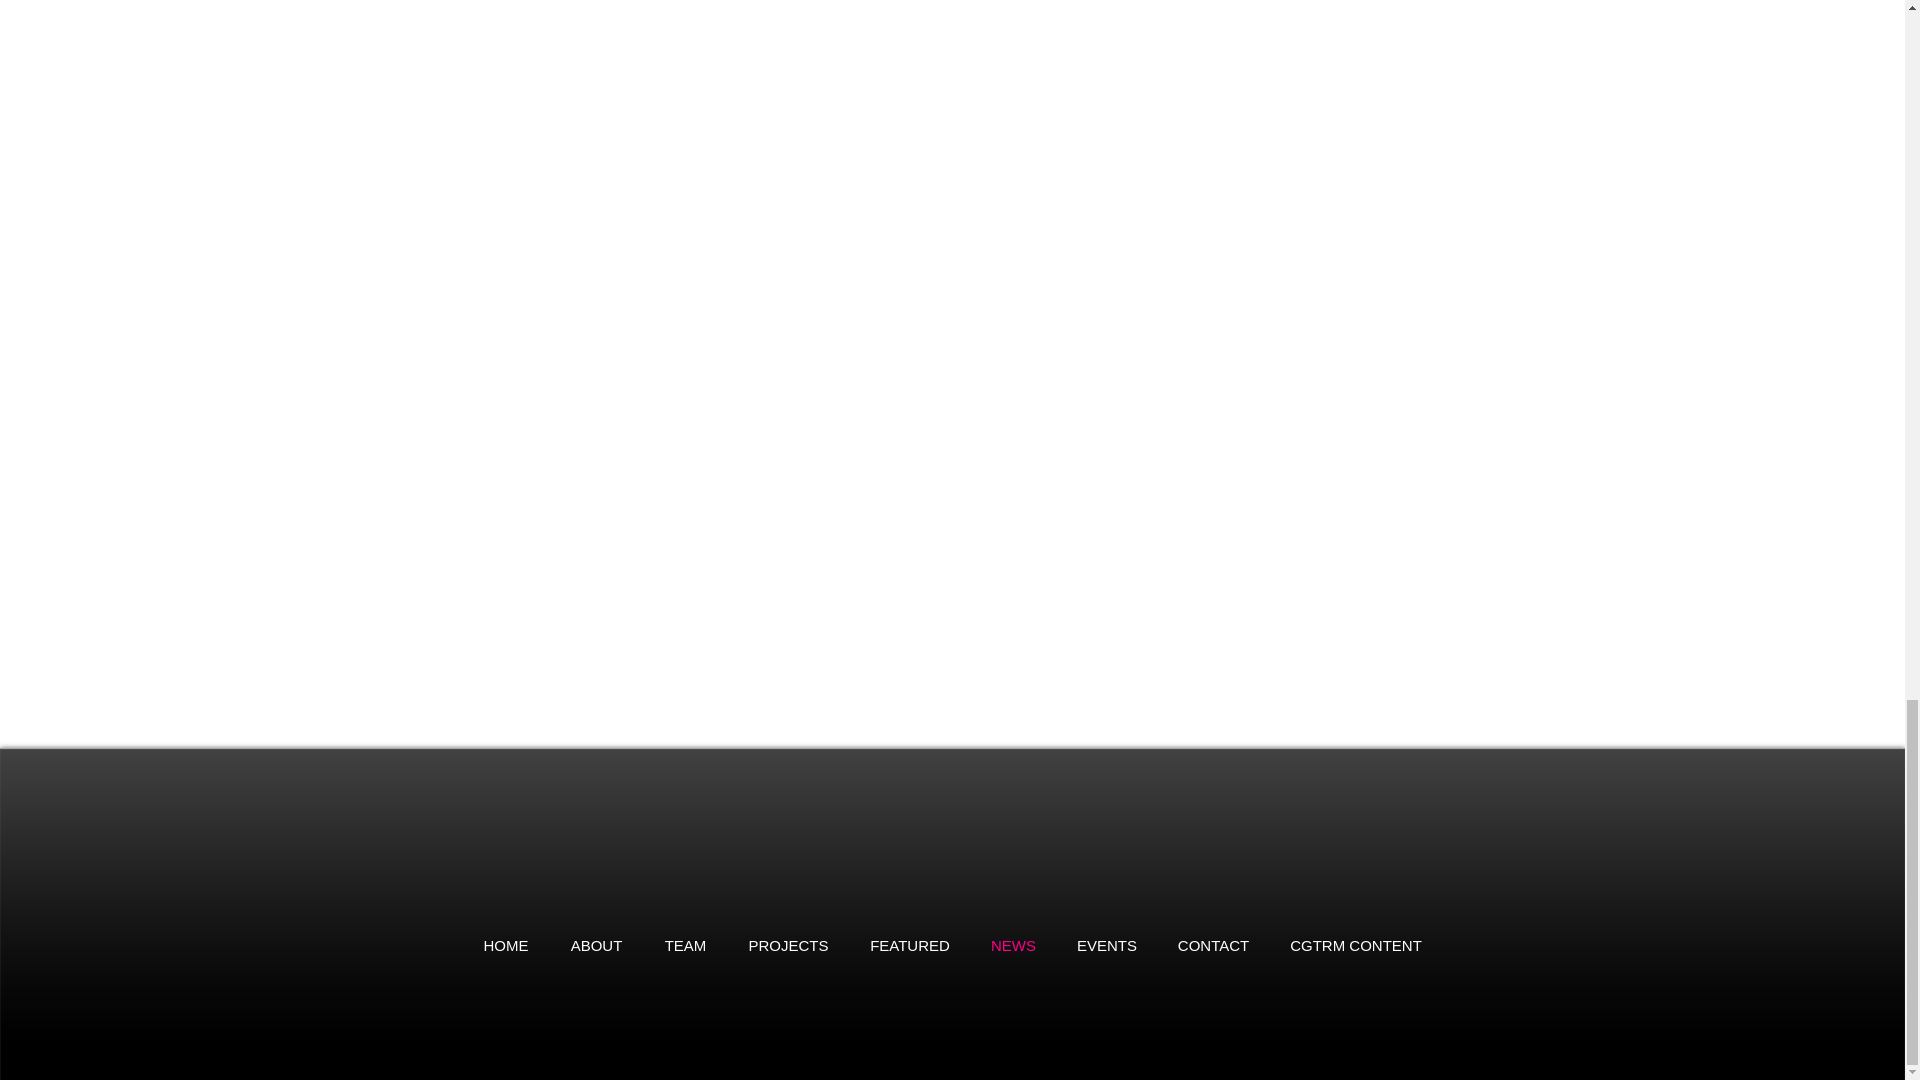 Image resolution: width=1920 pixels, height=1080 pixels. What do you see at coordinates (1356, 946) in the screenshot?
I see `CGTRM CONTENT` at bounding box center [1356, 946].